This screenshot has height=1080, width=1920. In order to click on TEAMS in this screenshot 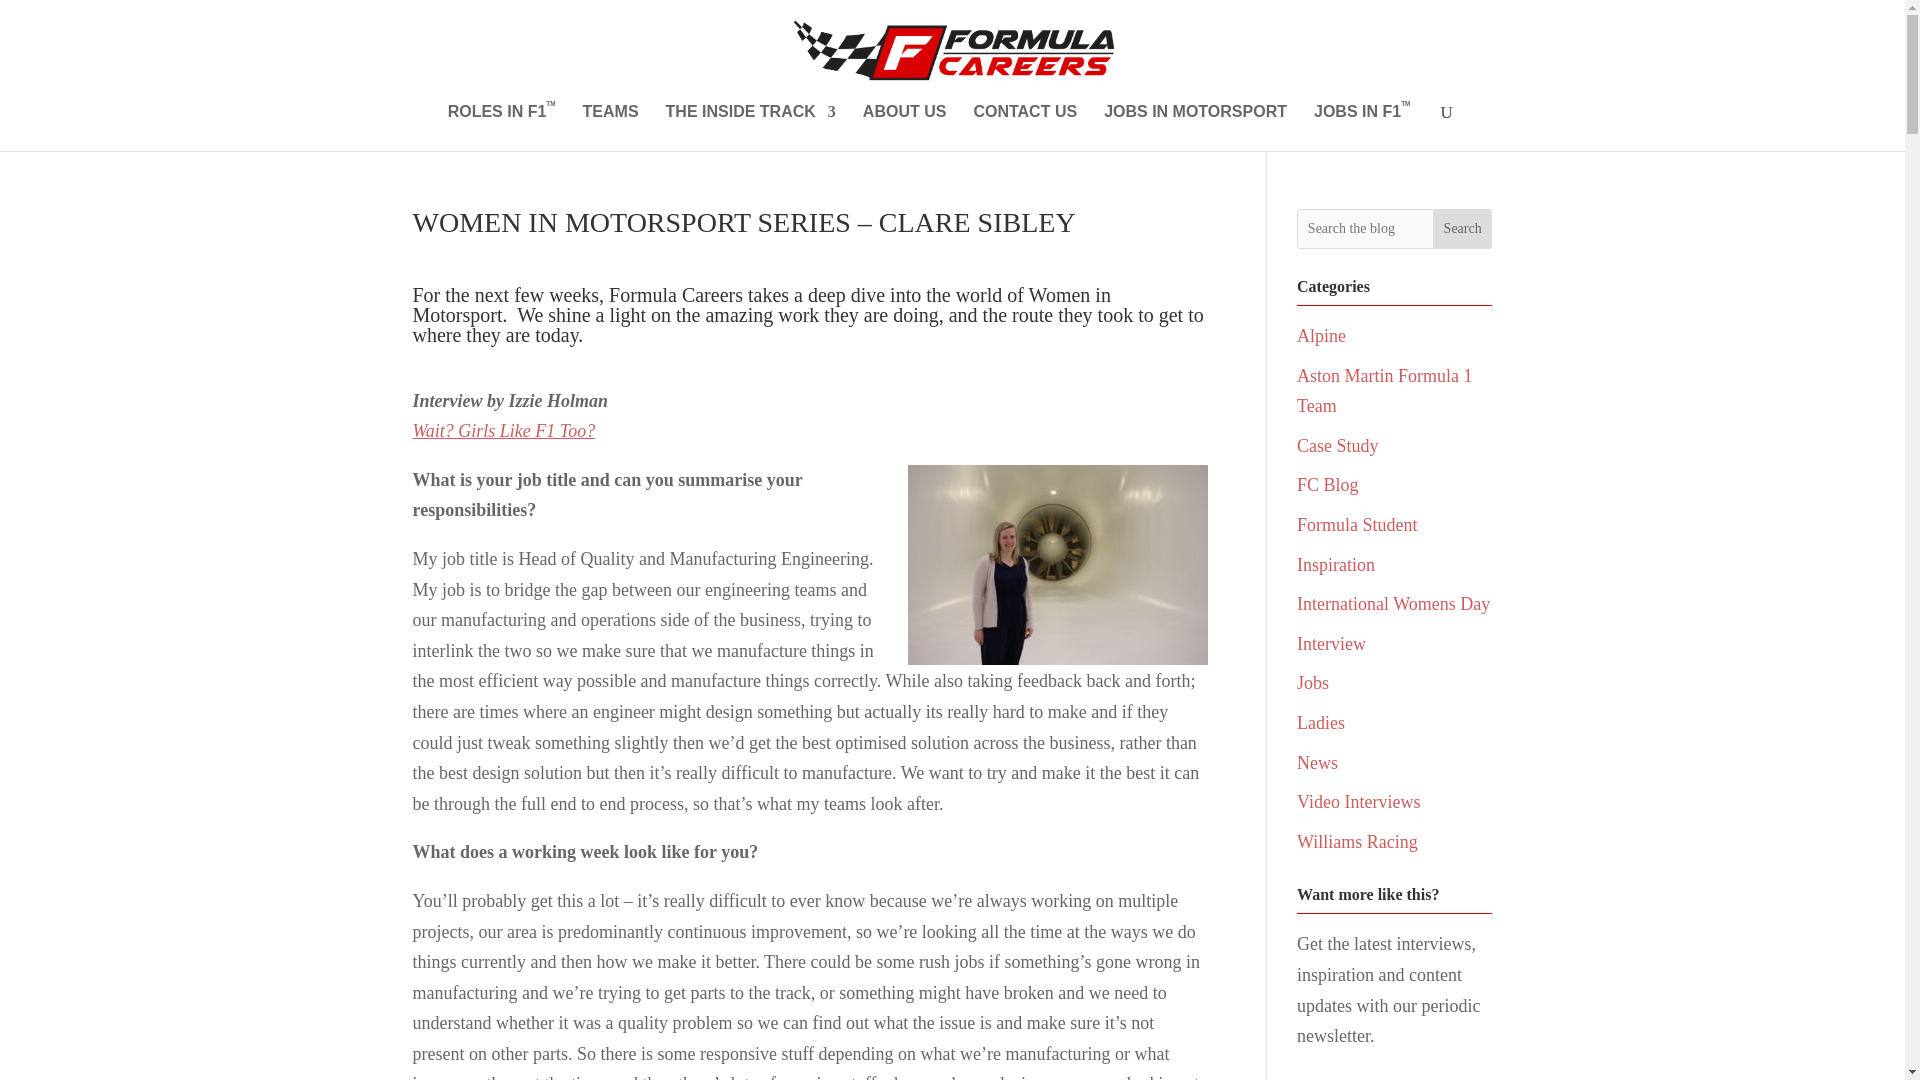, I will do `click(611, 128)`.